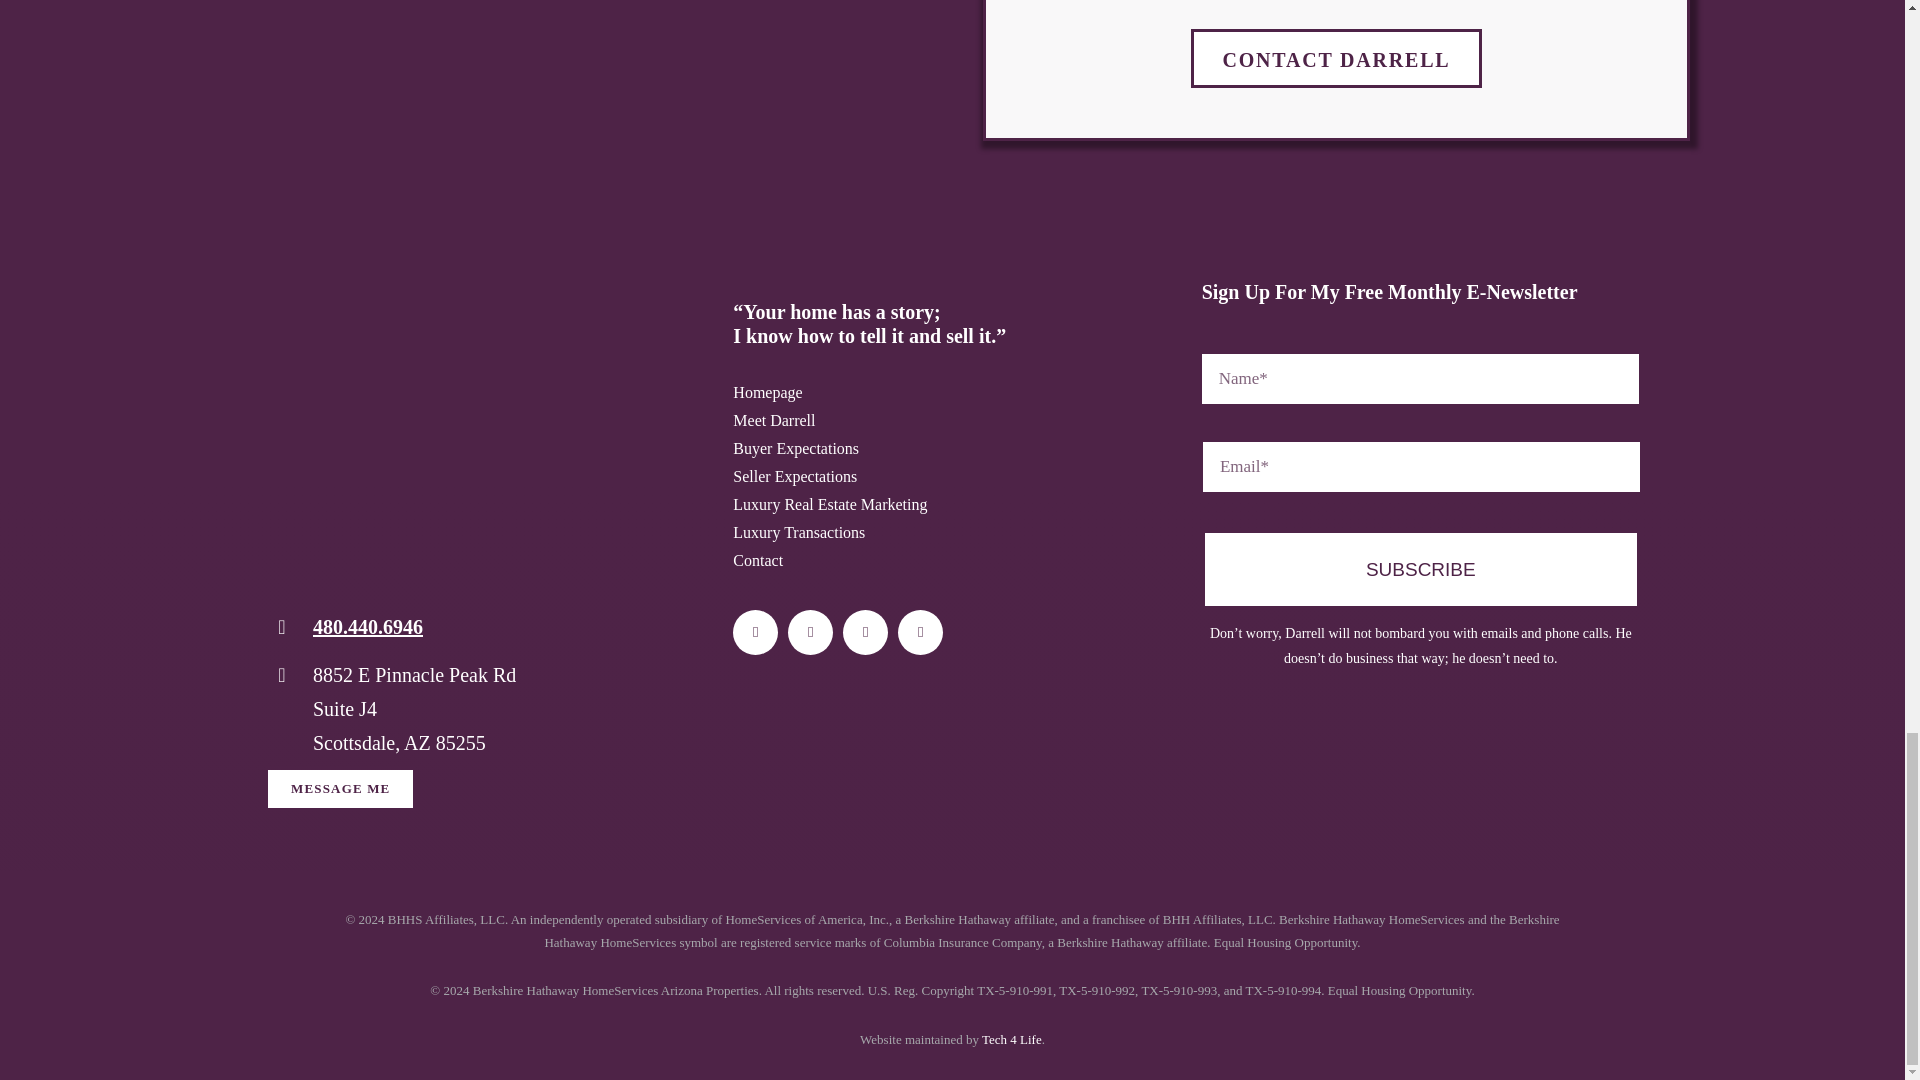 Image resolution: width=1920 pixels, height=1080 pixels. Describe the element at coordinates (952, 421) in the screenshot. I see `Meet Darrell` at that location.